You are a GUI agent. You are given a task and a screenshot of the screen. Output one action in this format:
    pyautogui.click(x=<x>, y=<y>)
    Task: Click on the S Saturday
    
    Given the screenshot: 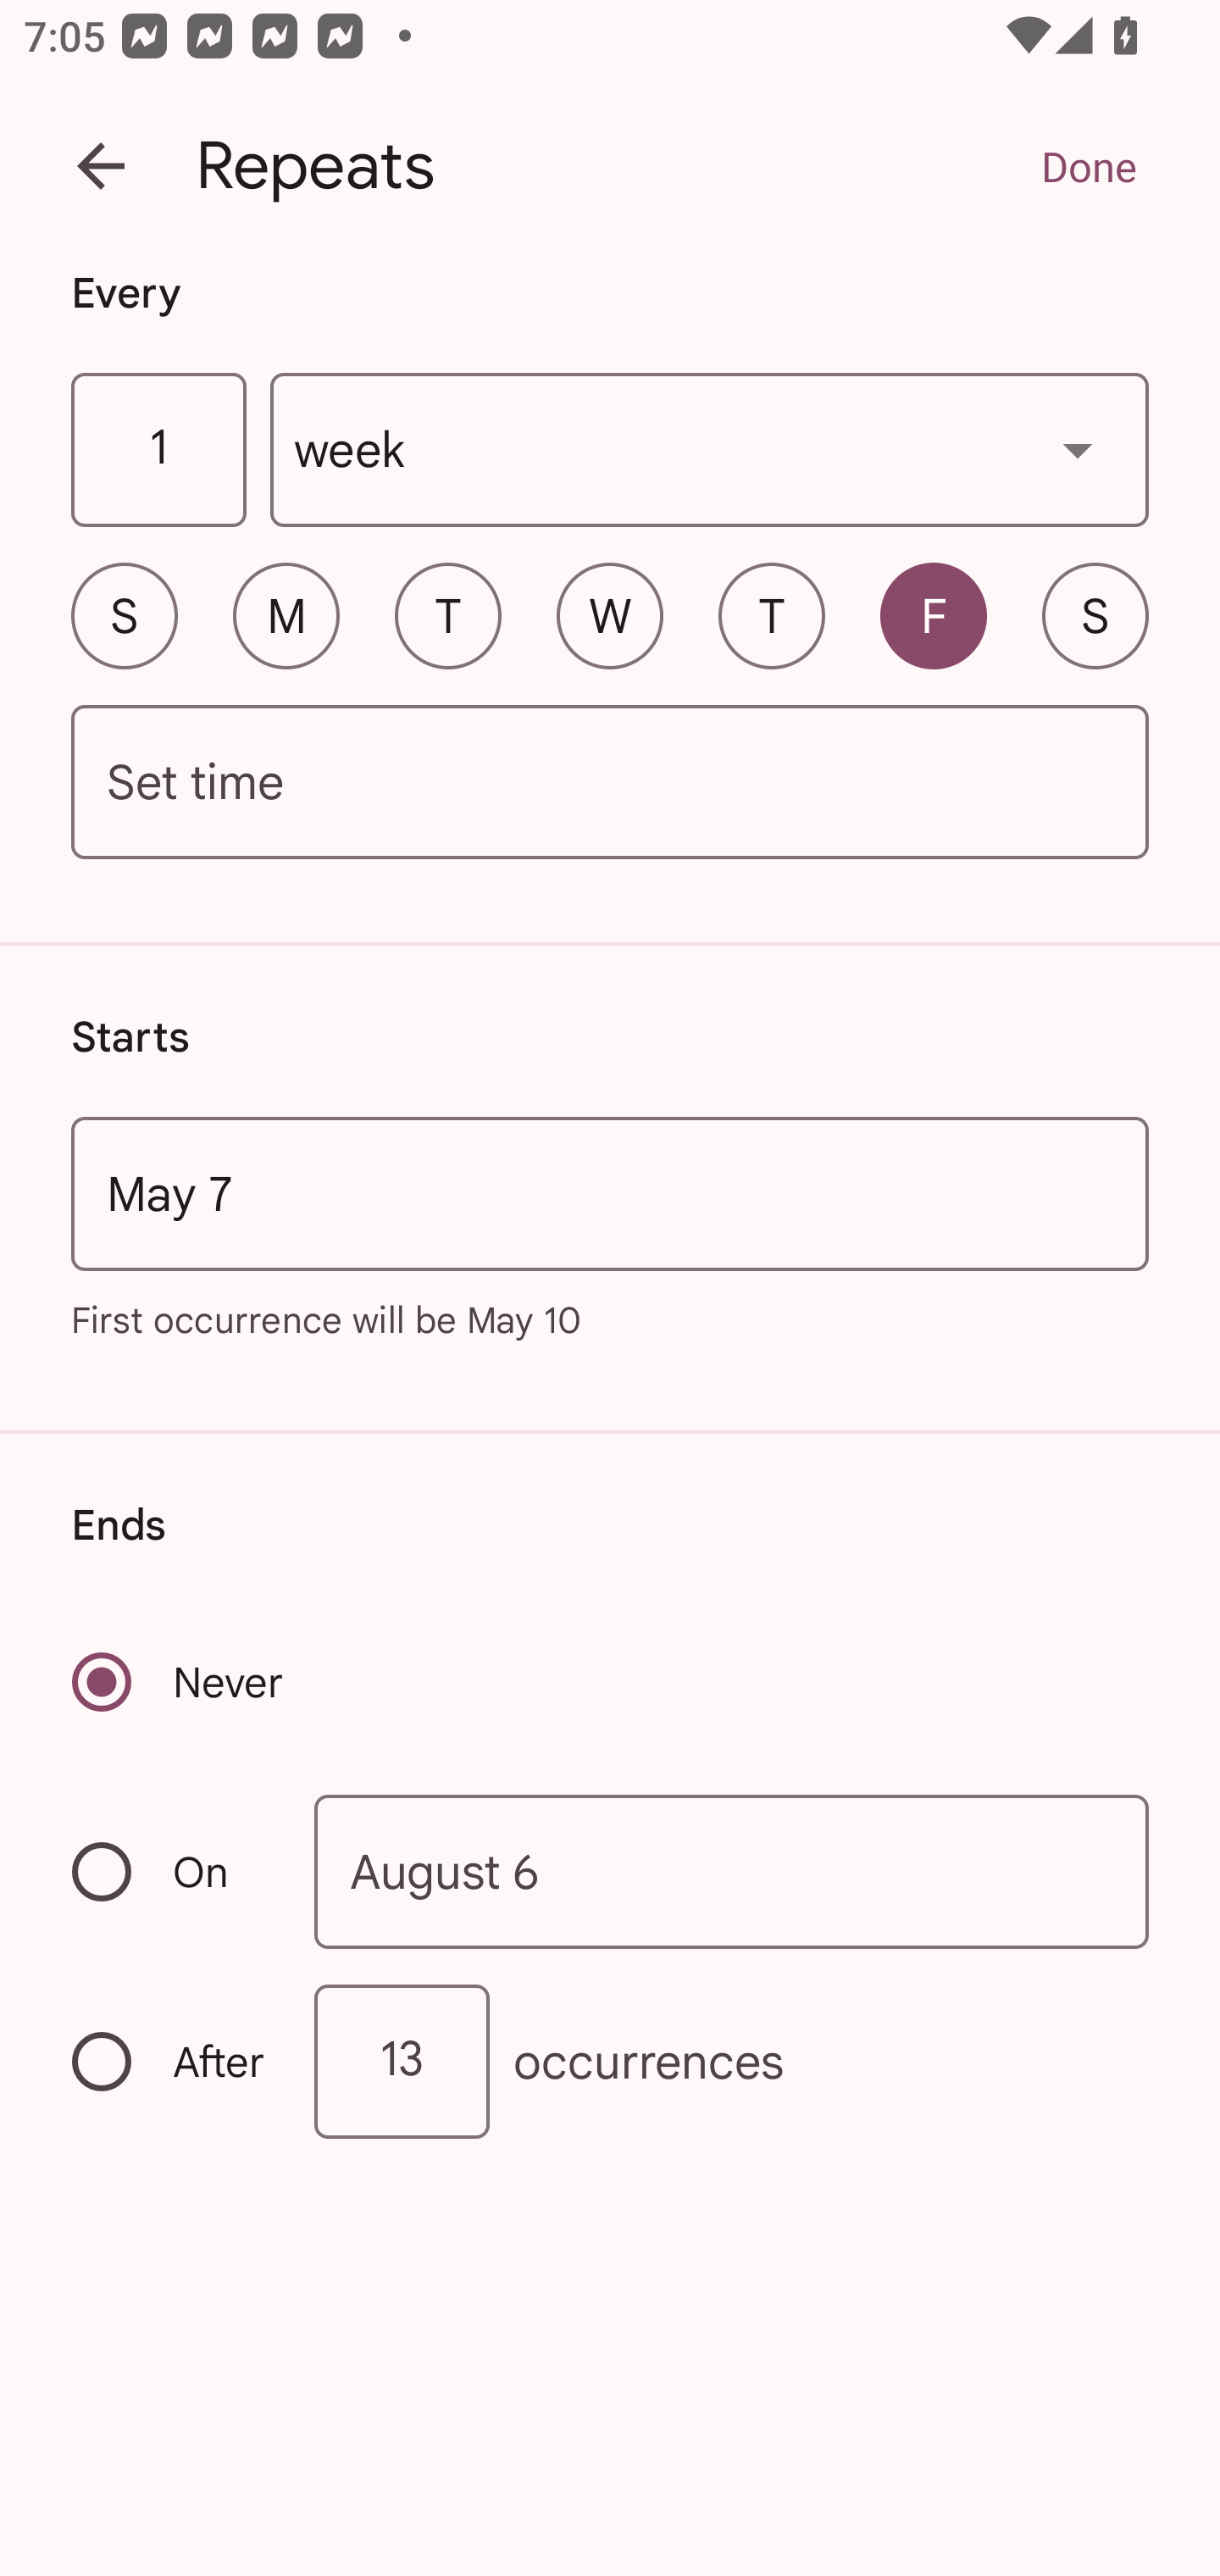 What is the action you would take?
    pyautogui.click(x=1095, y=615)
    